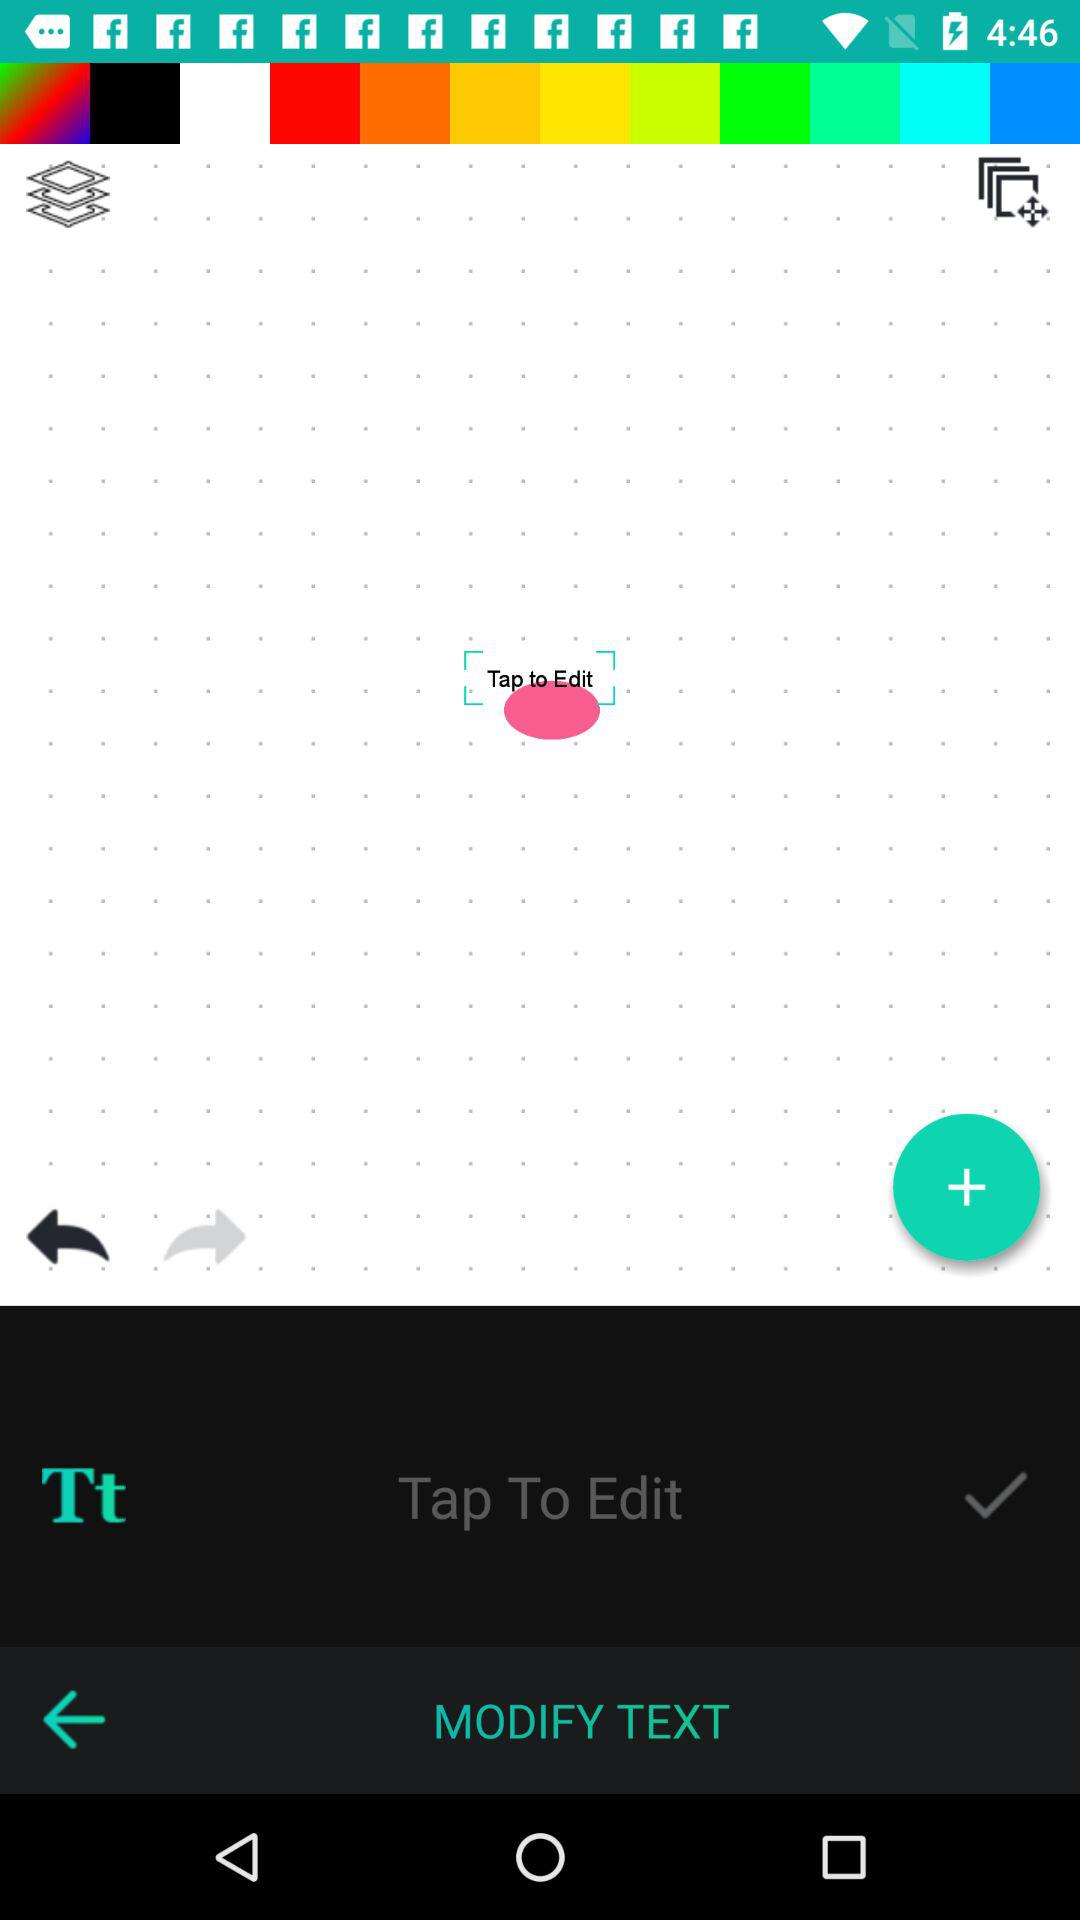  I want to click on add archive, so click(1013, 192).